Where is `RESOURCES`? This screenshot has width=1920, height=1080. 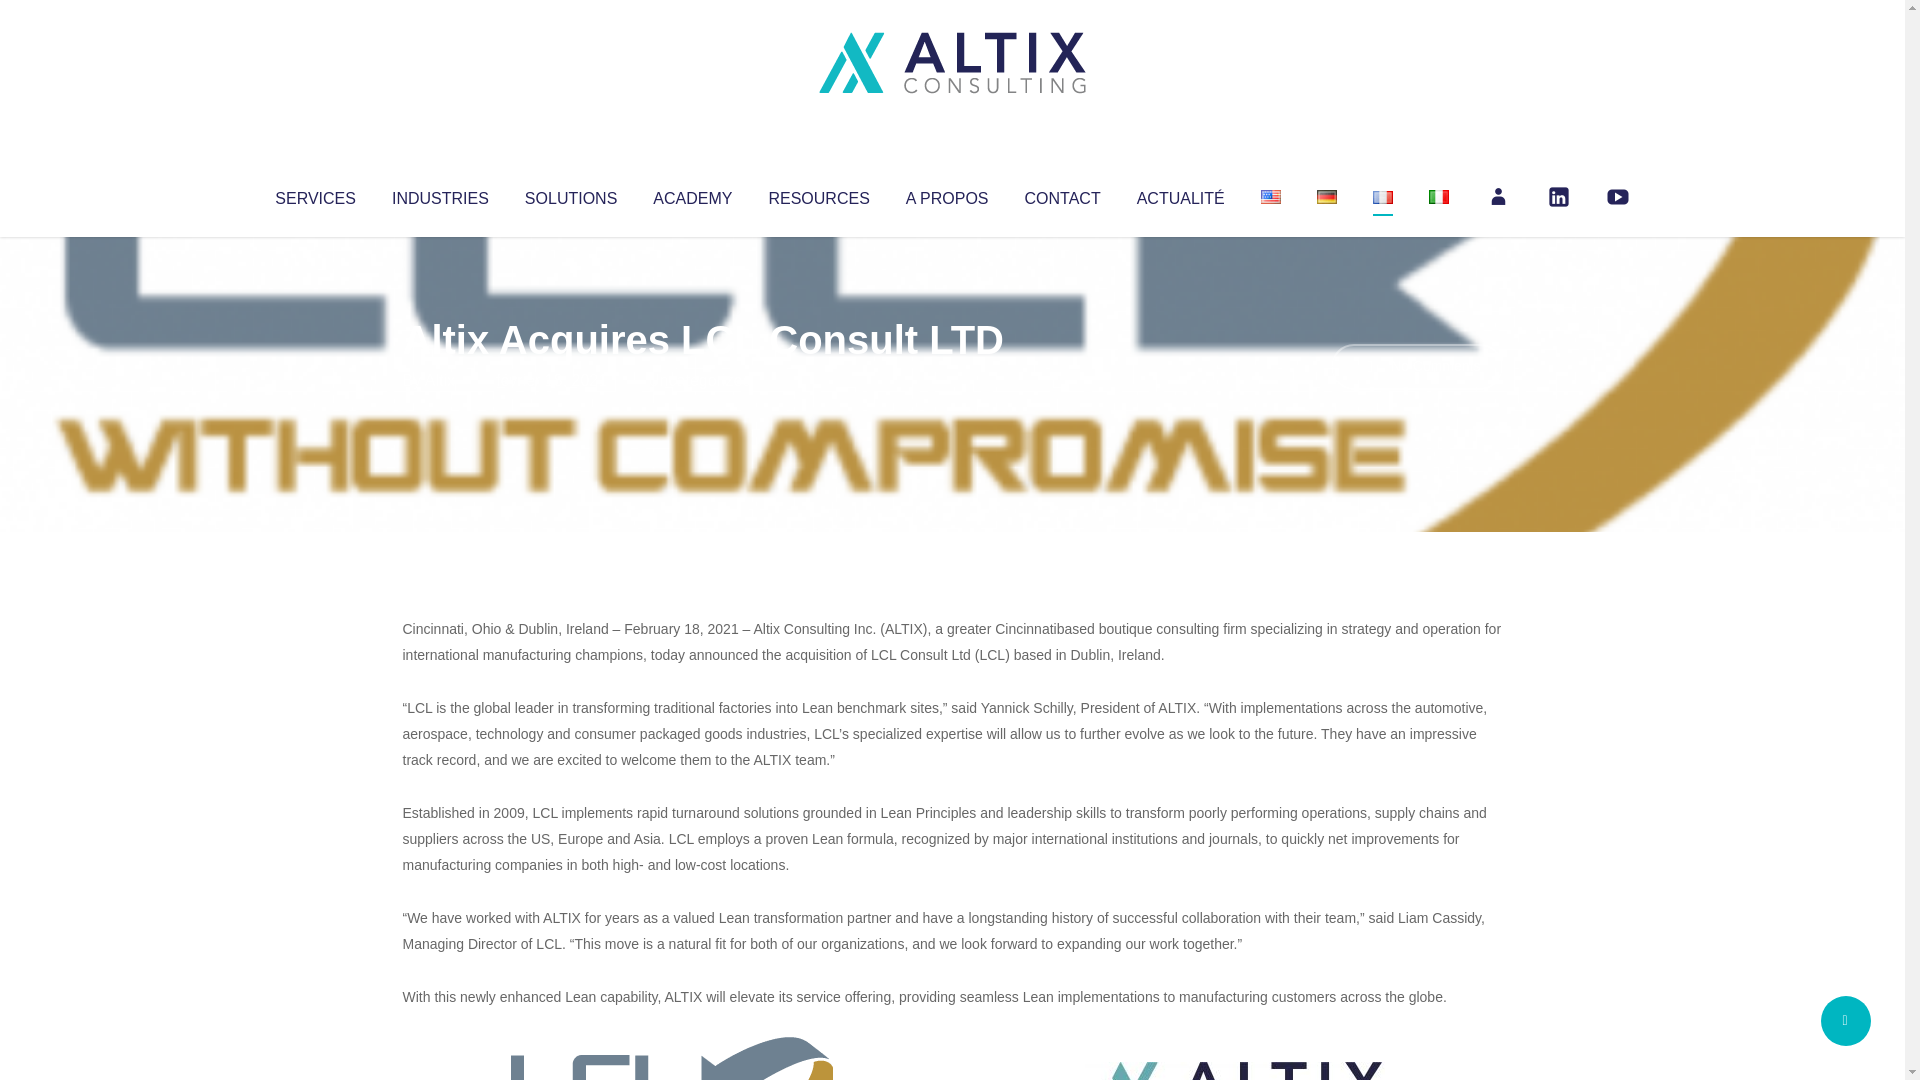
RESOURCES is located at coordinates (818, 194).